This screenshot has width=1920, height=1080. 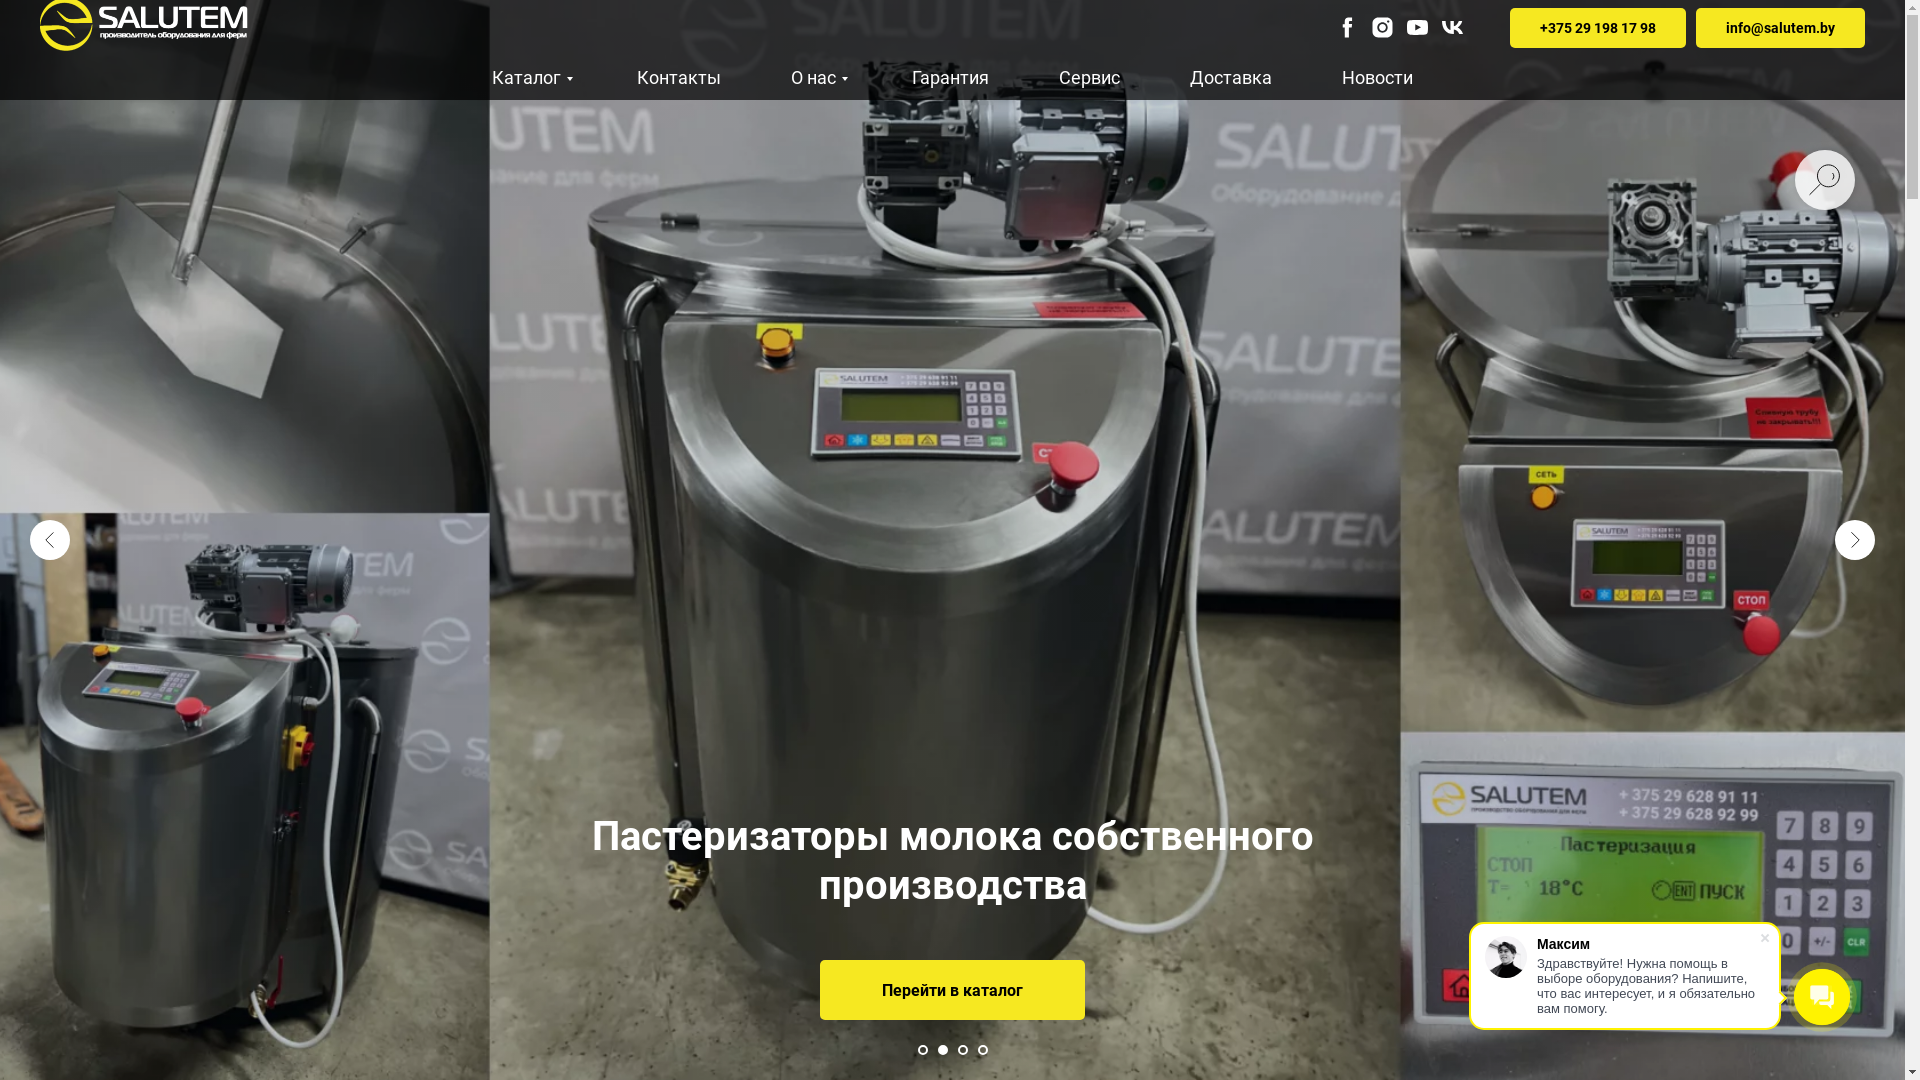 What do you see at coordinates (1598, 28) in the screenshot?
I see `+375 29 198 17 98` at bounding box center [1598, 28].